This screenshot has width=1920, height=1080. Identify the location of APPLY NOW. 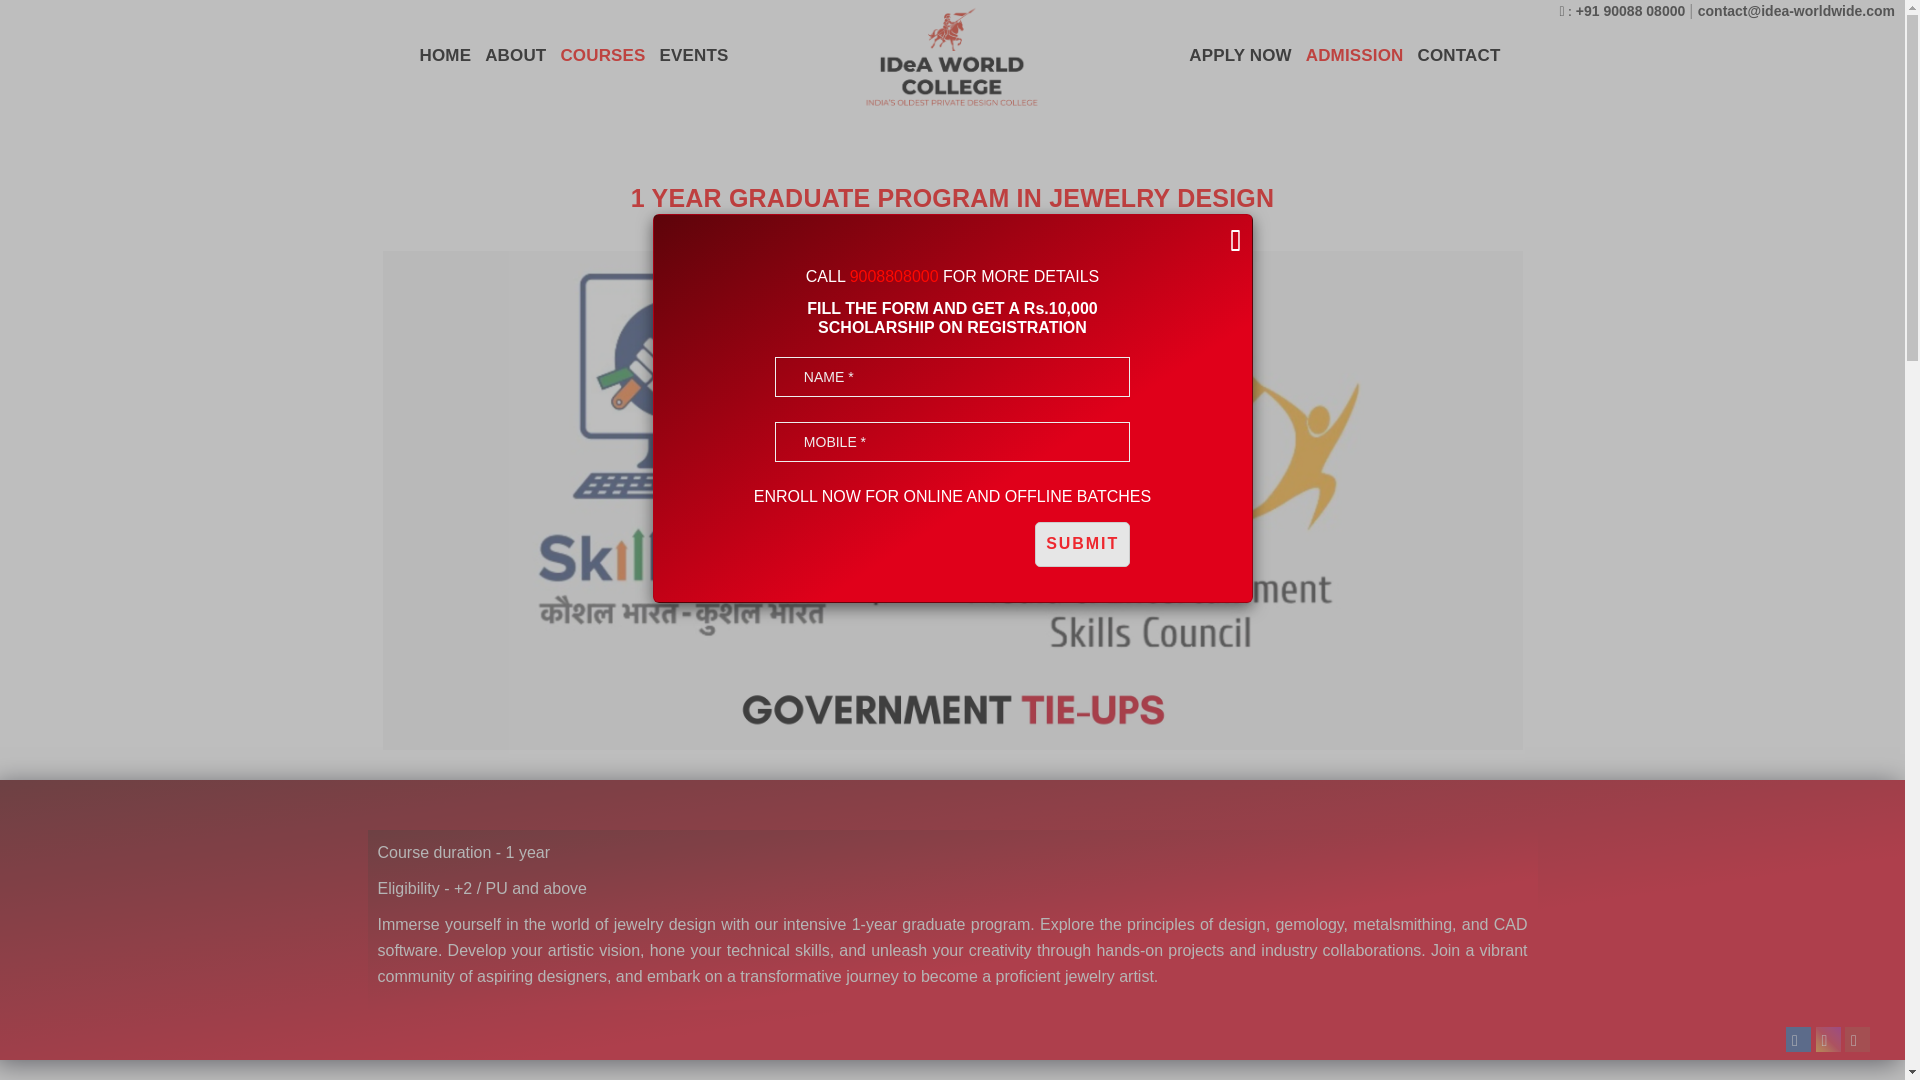
(1240, 56).